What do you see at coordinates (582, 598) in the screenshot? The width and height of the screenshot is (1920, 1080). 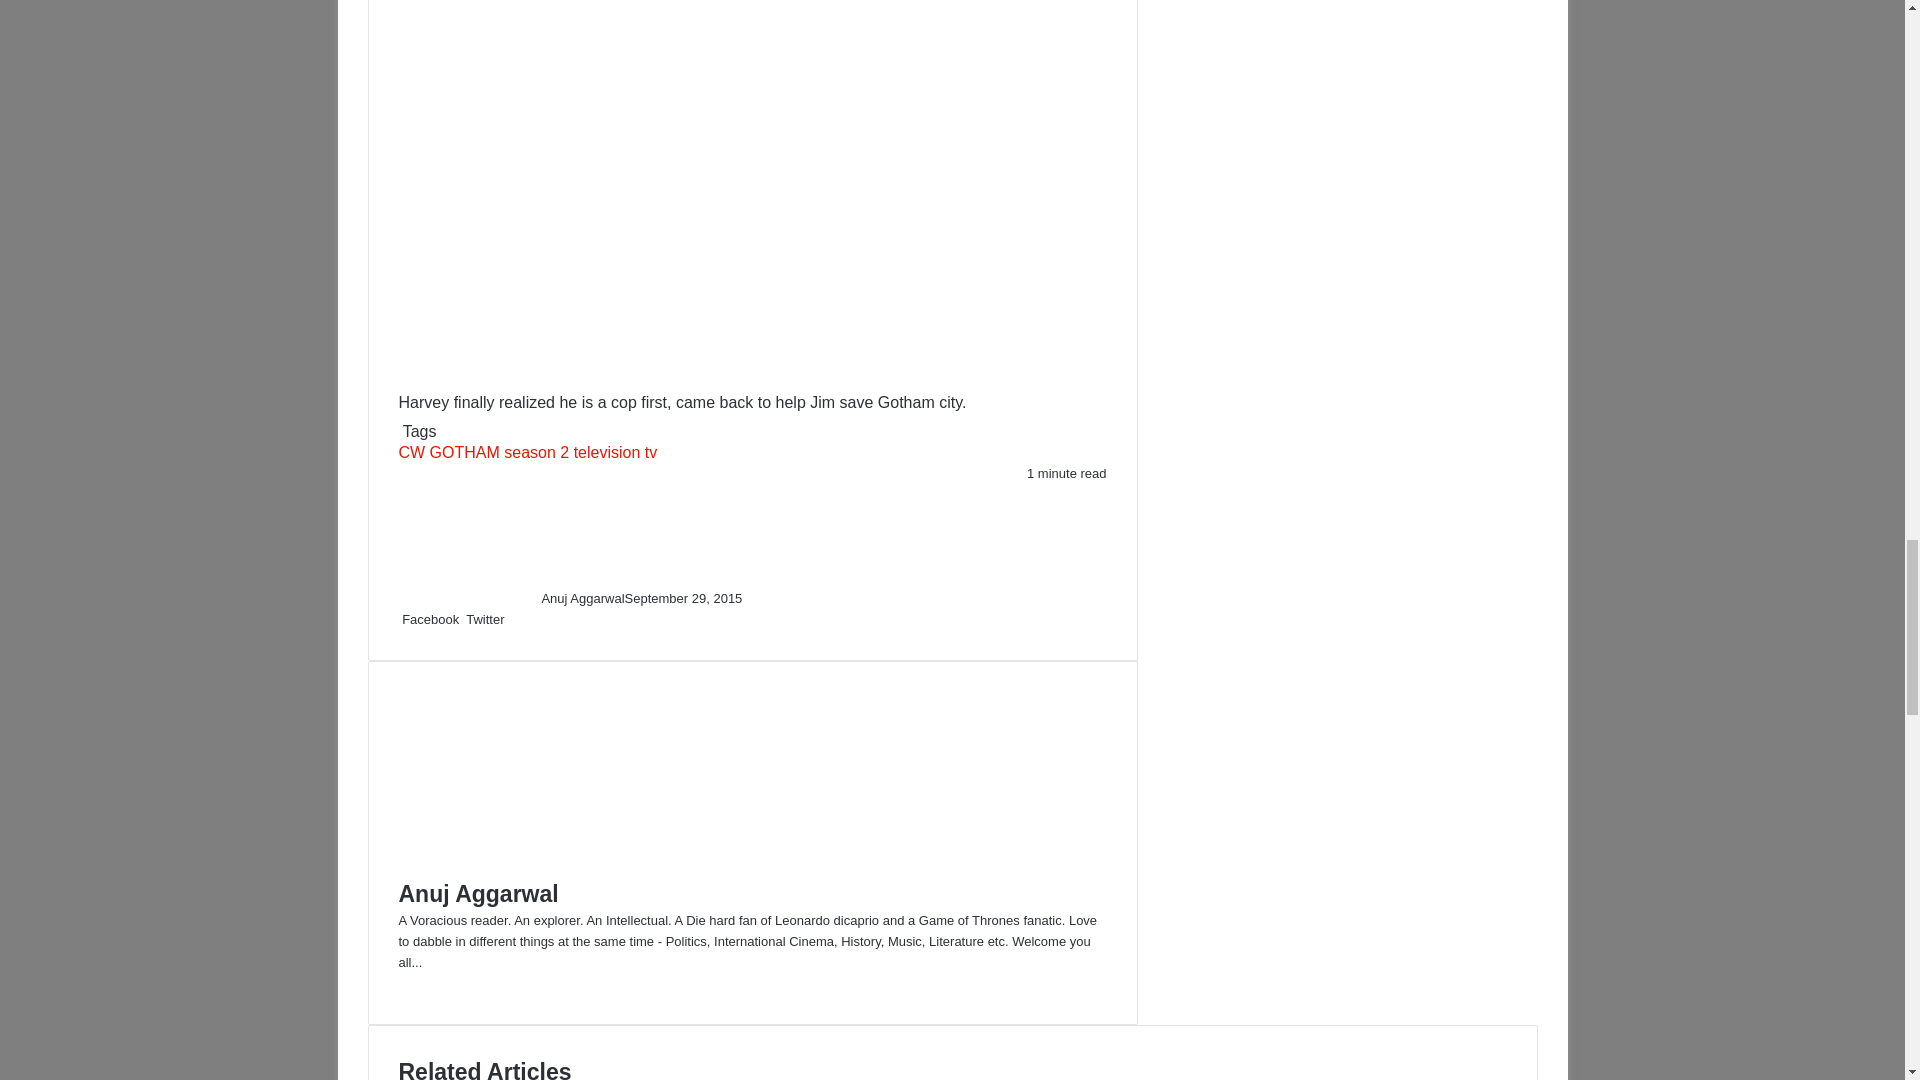 I see `Anuj Aggarwal` at bounding box center [582, 598].